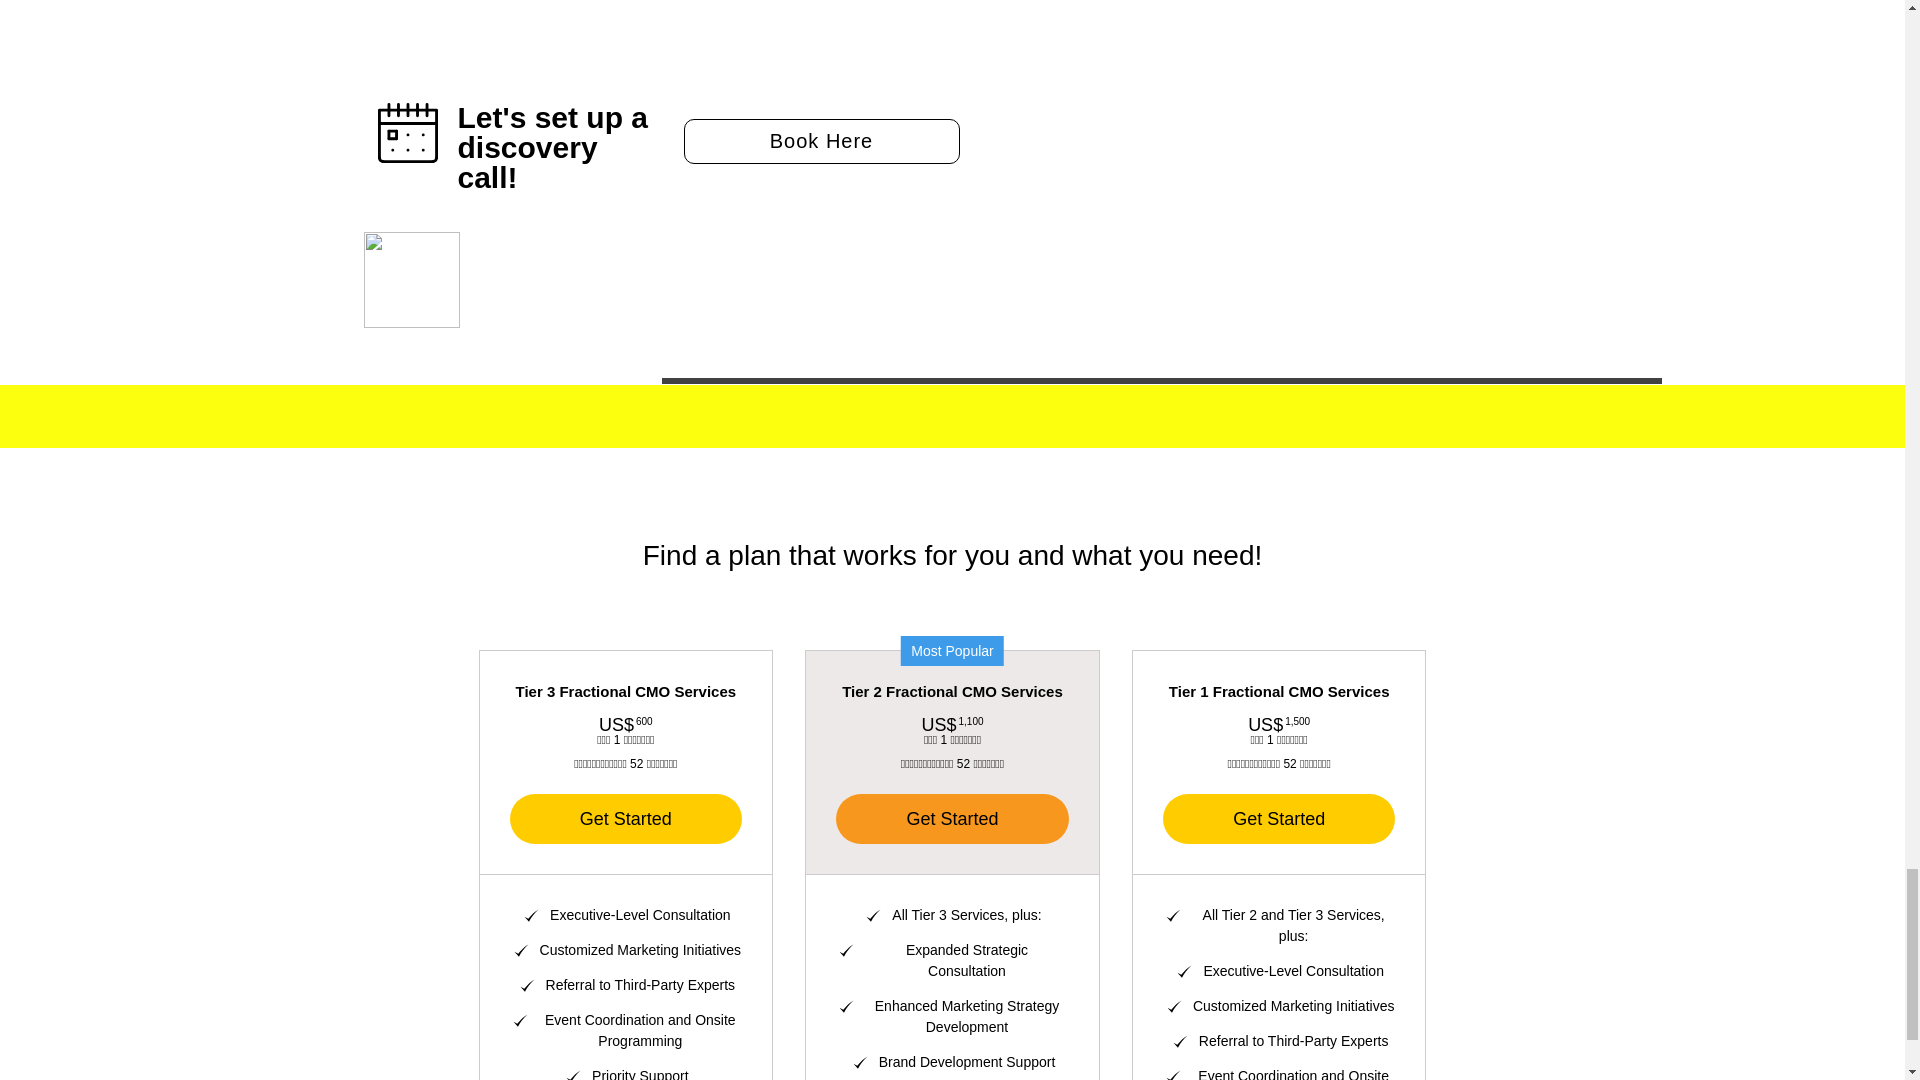 Image resolution: width=1920 pixels, height=1080 pixels. I want to click on Book Here, so click(822, 141).